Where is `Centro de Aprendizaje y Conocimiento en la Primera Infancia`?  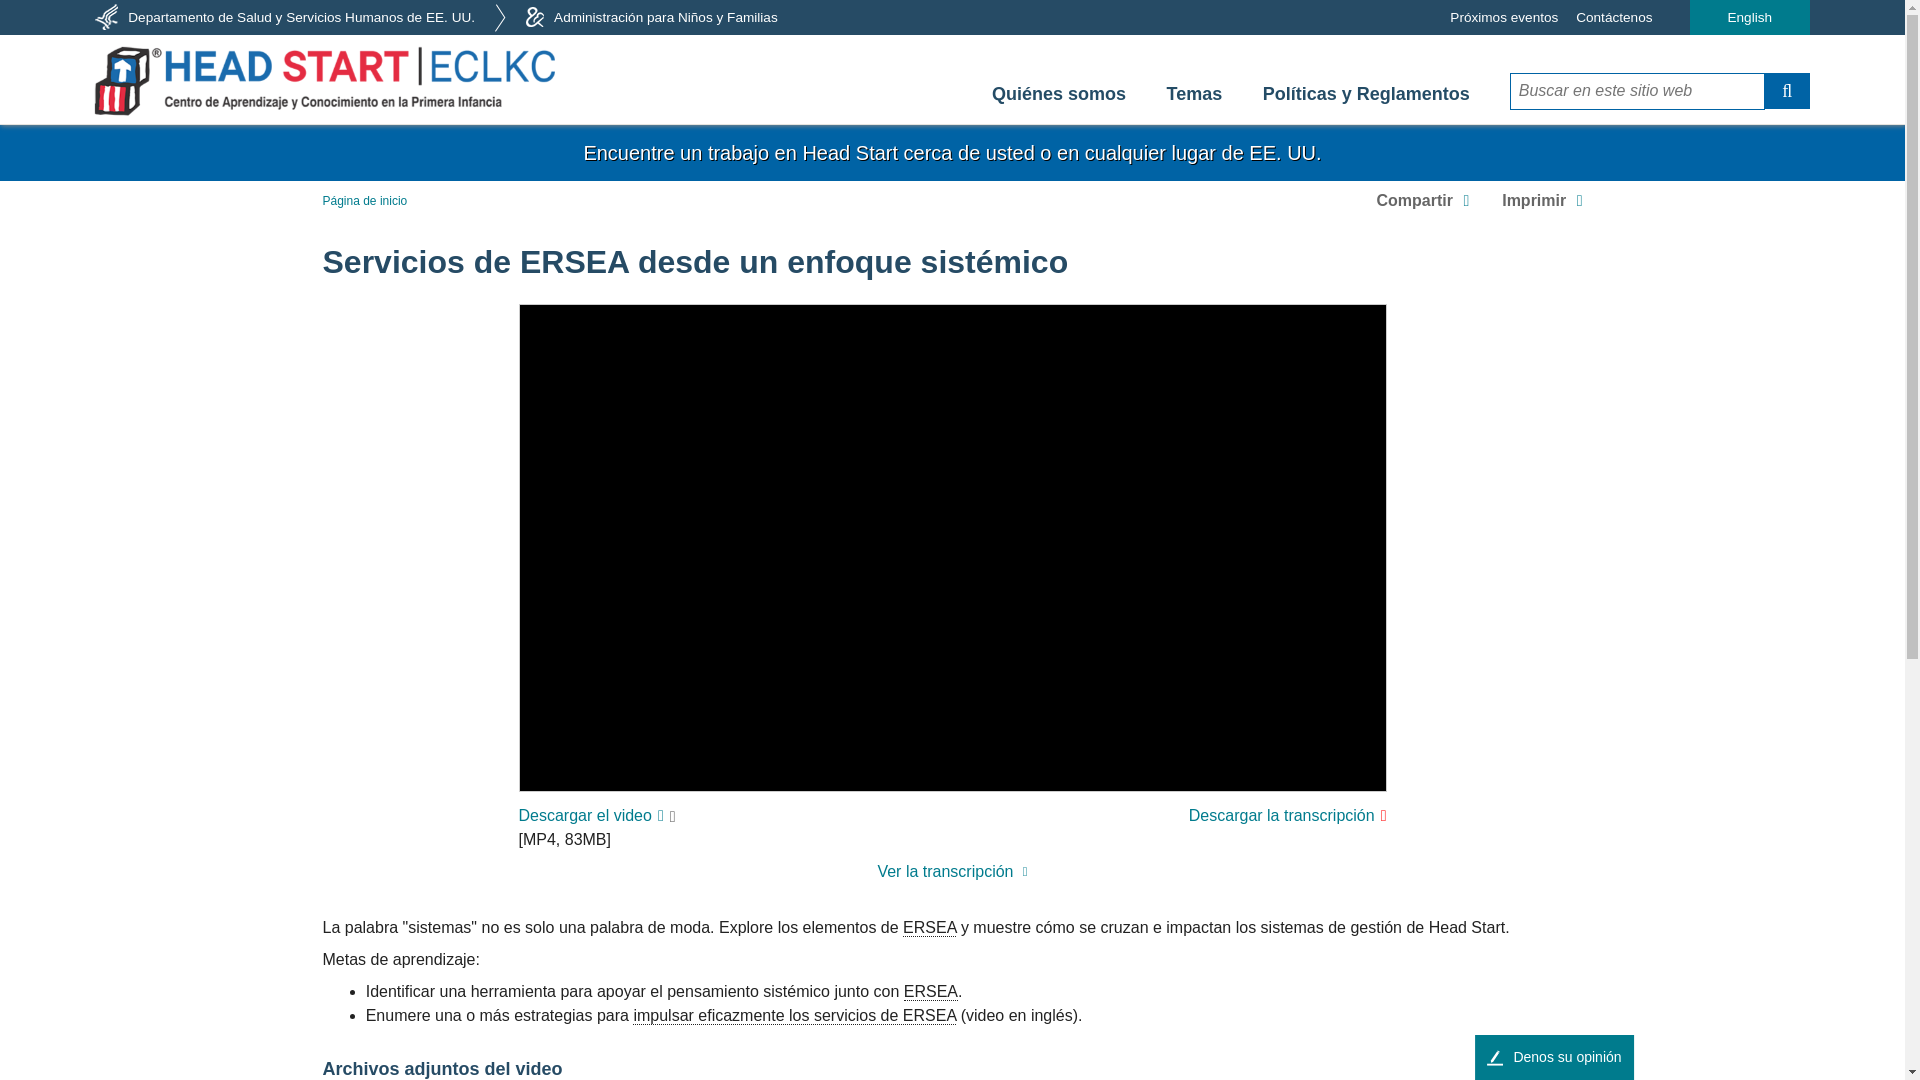
Centro de Aprendizaje y Conocimiento en la Primera Infancia is located at coordinates (324, 81).